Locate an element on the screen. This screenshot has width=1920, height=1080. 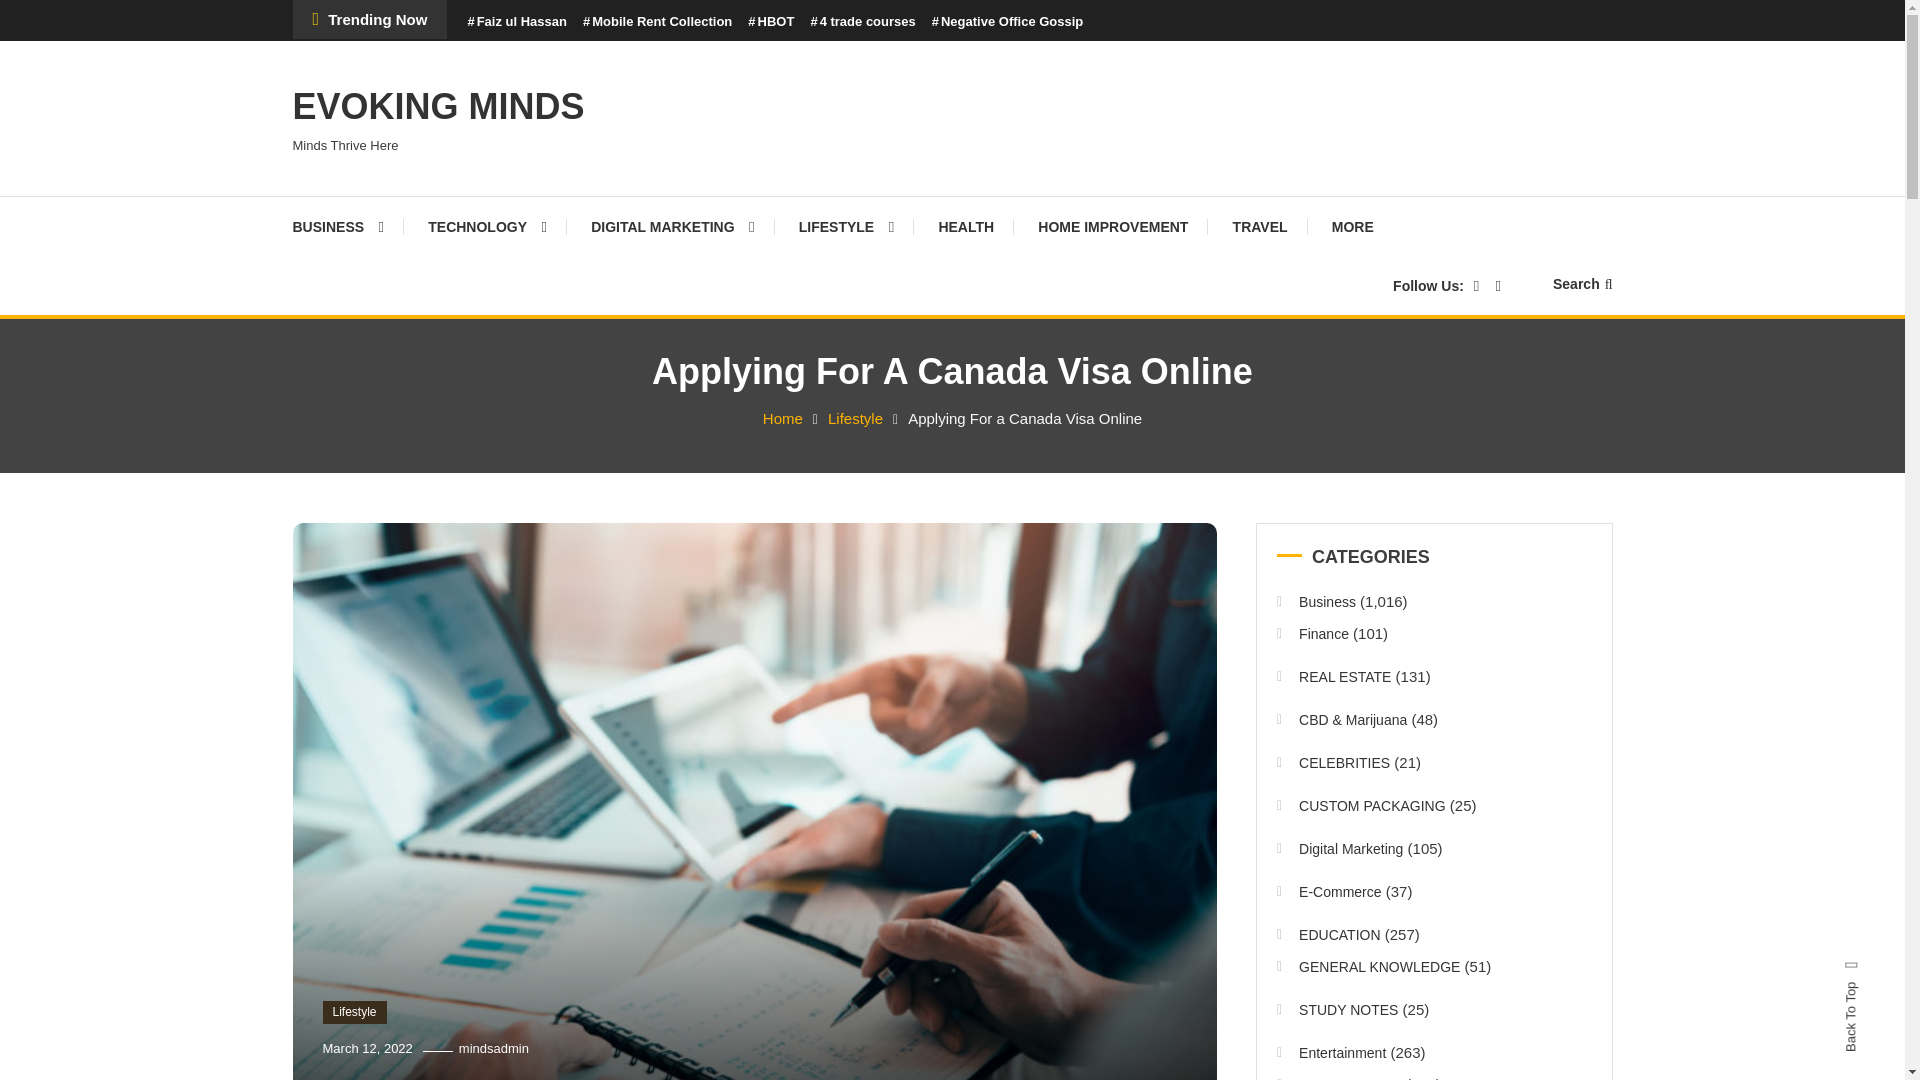
HOME IMPROVEMENT is located at coordinates (1112, 226).